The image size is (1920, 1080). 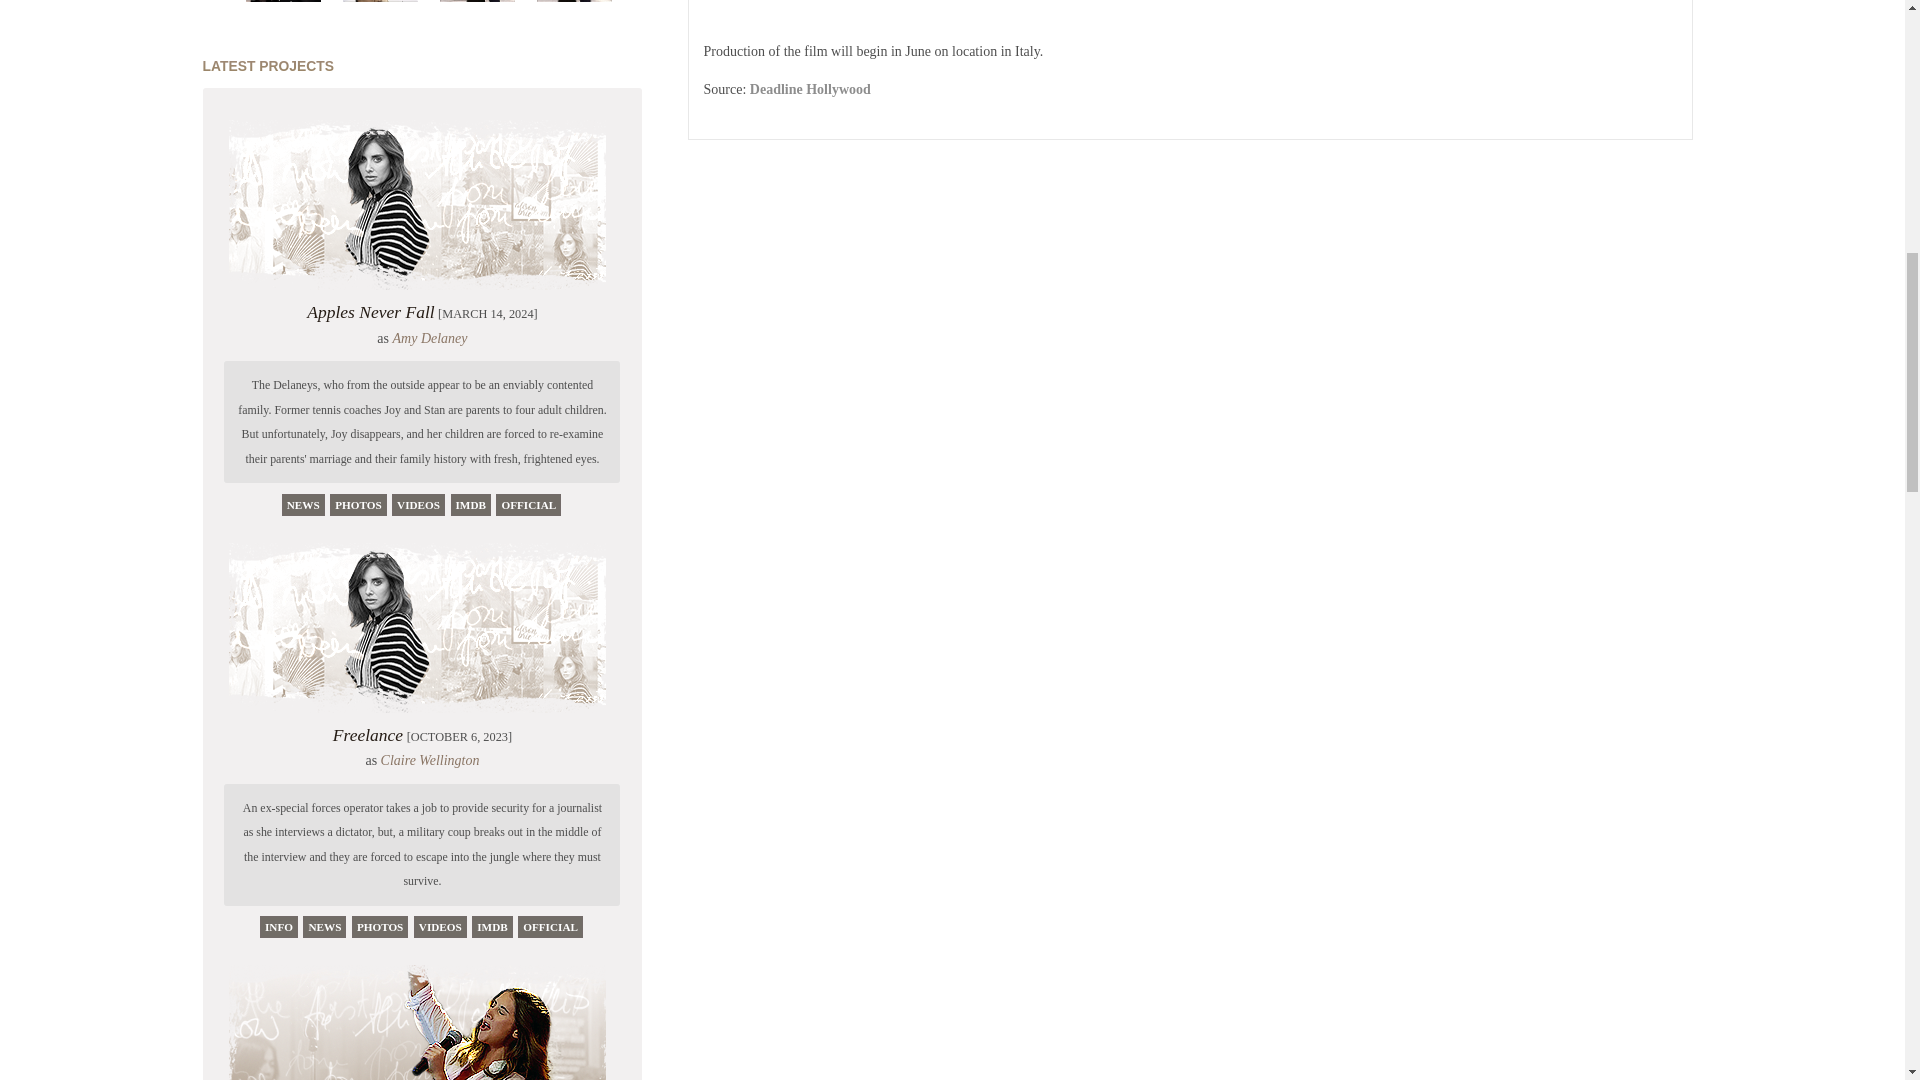 I want to click on 0011.jpg, so click(x=574, y=4).